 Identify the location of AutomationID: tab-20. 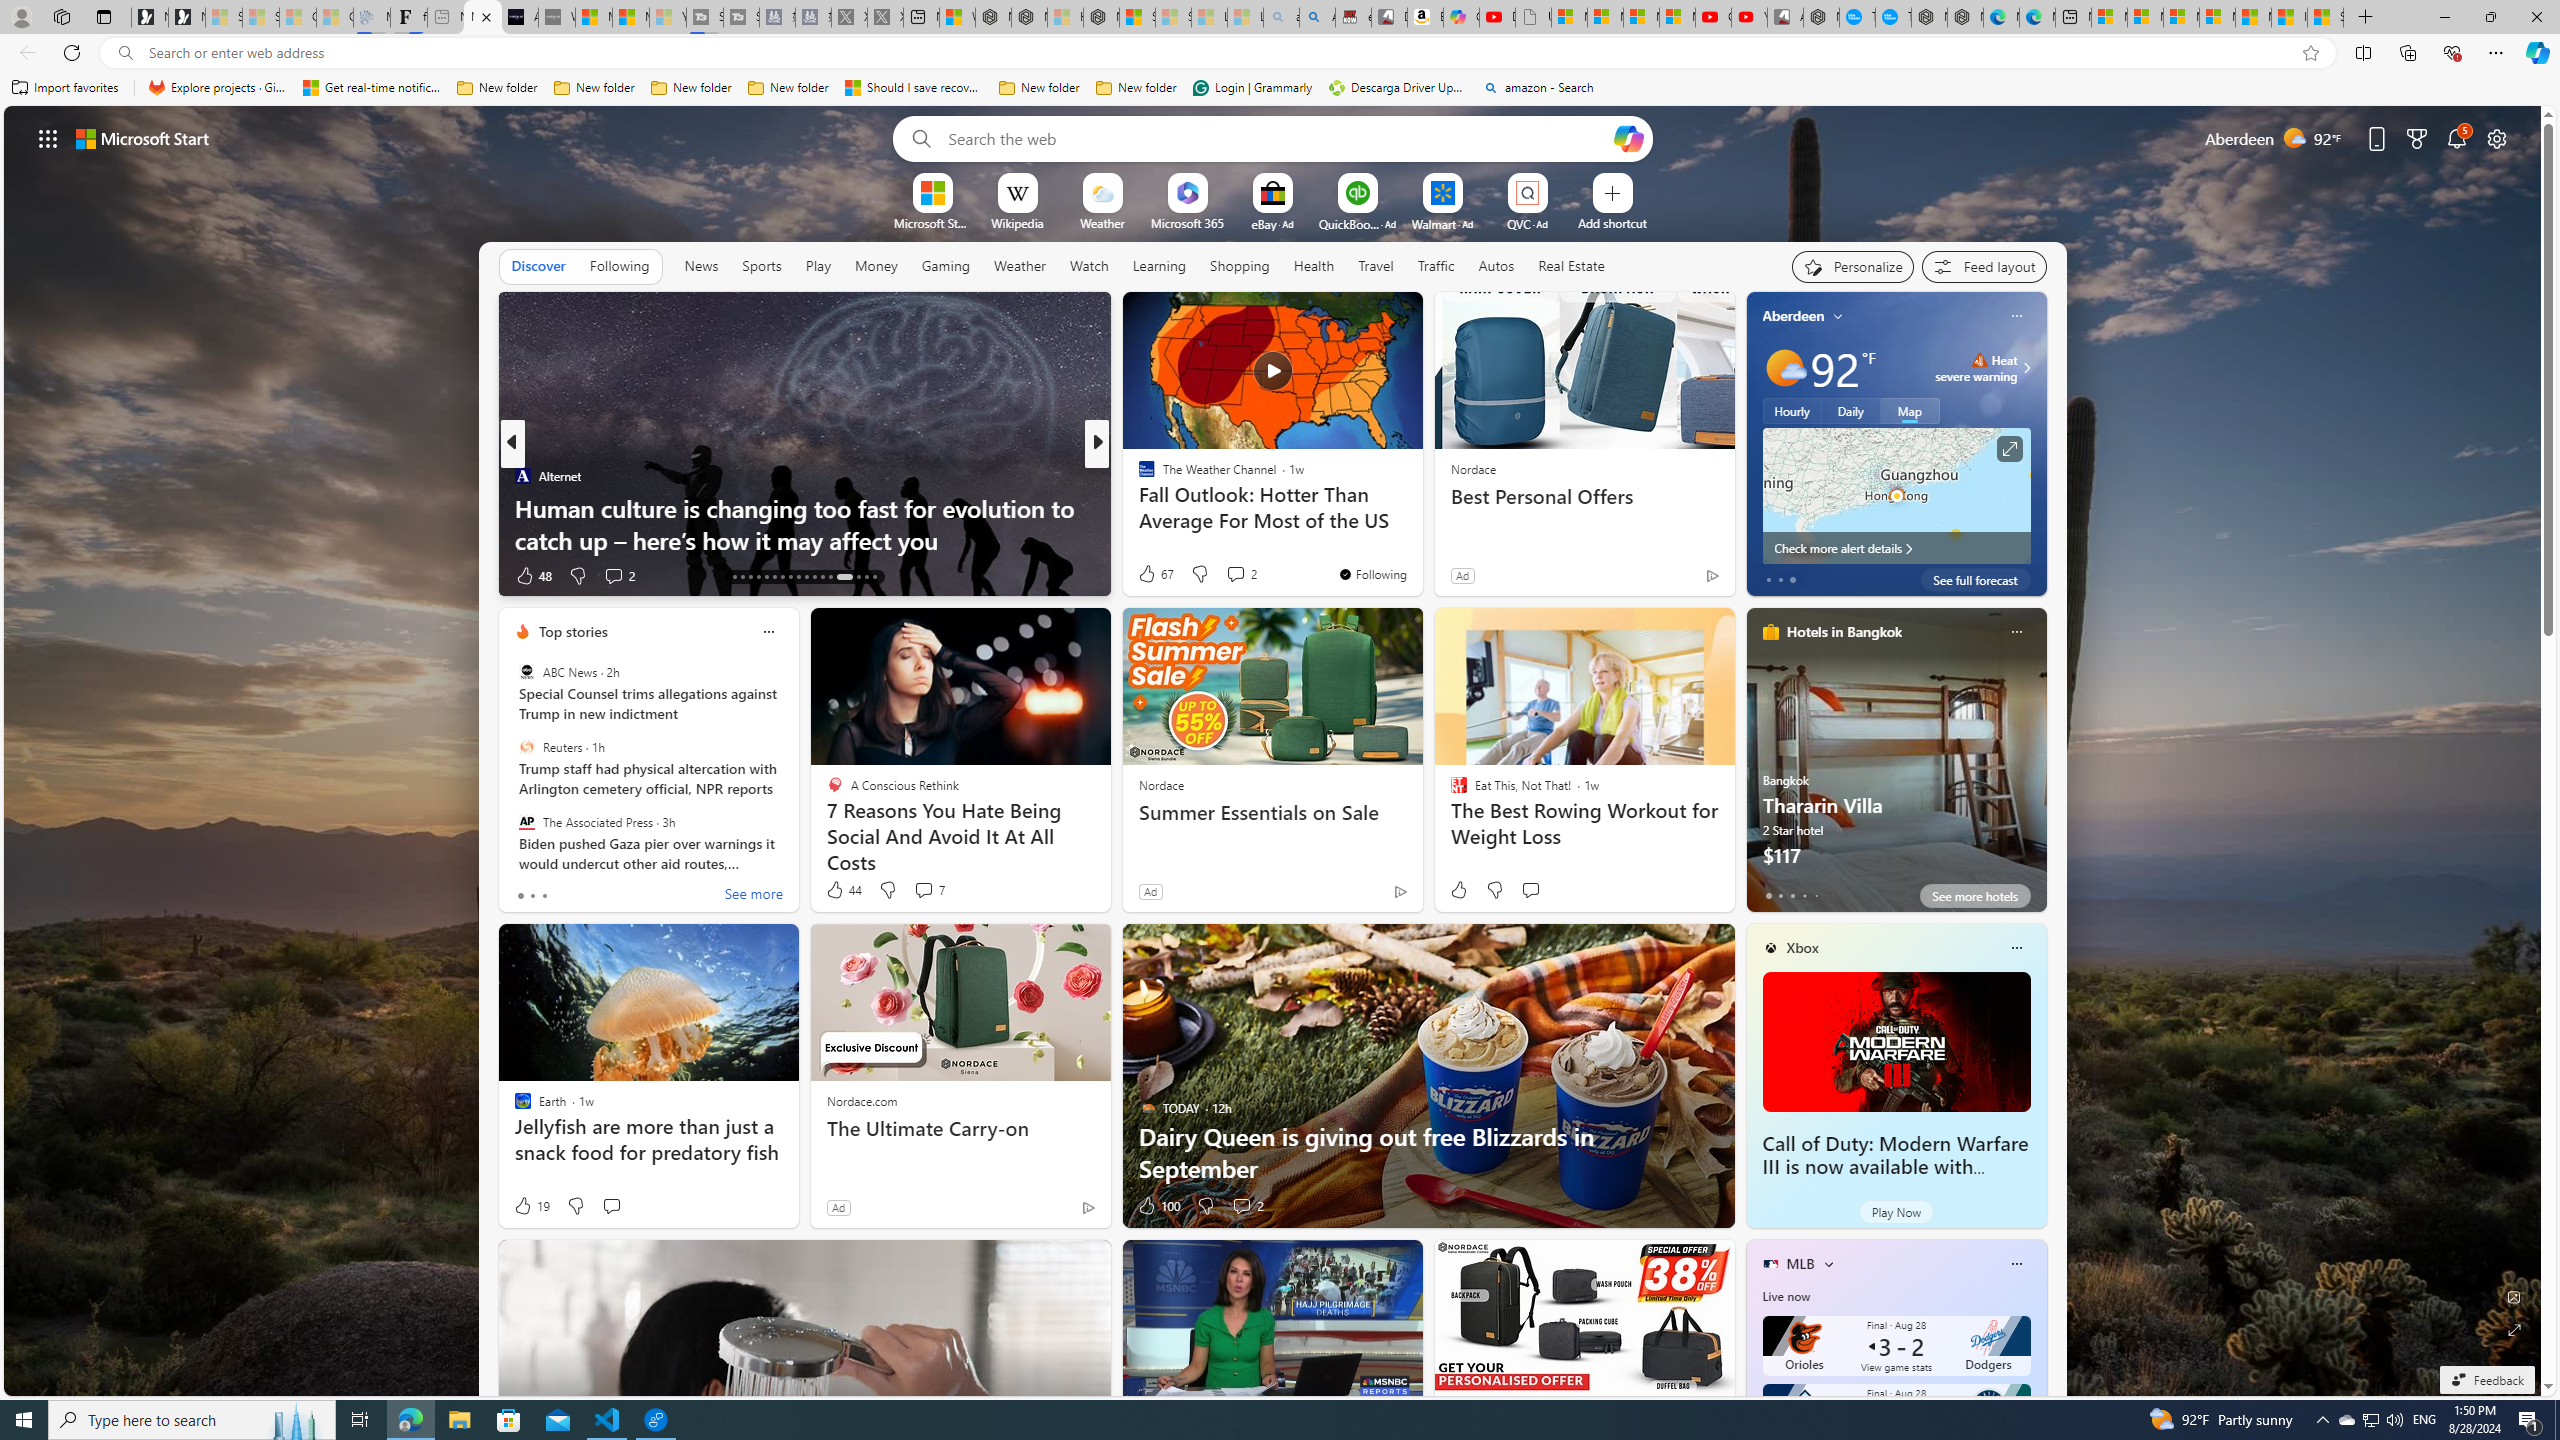
(758, 577).